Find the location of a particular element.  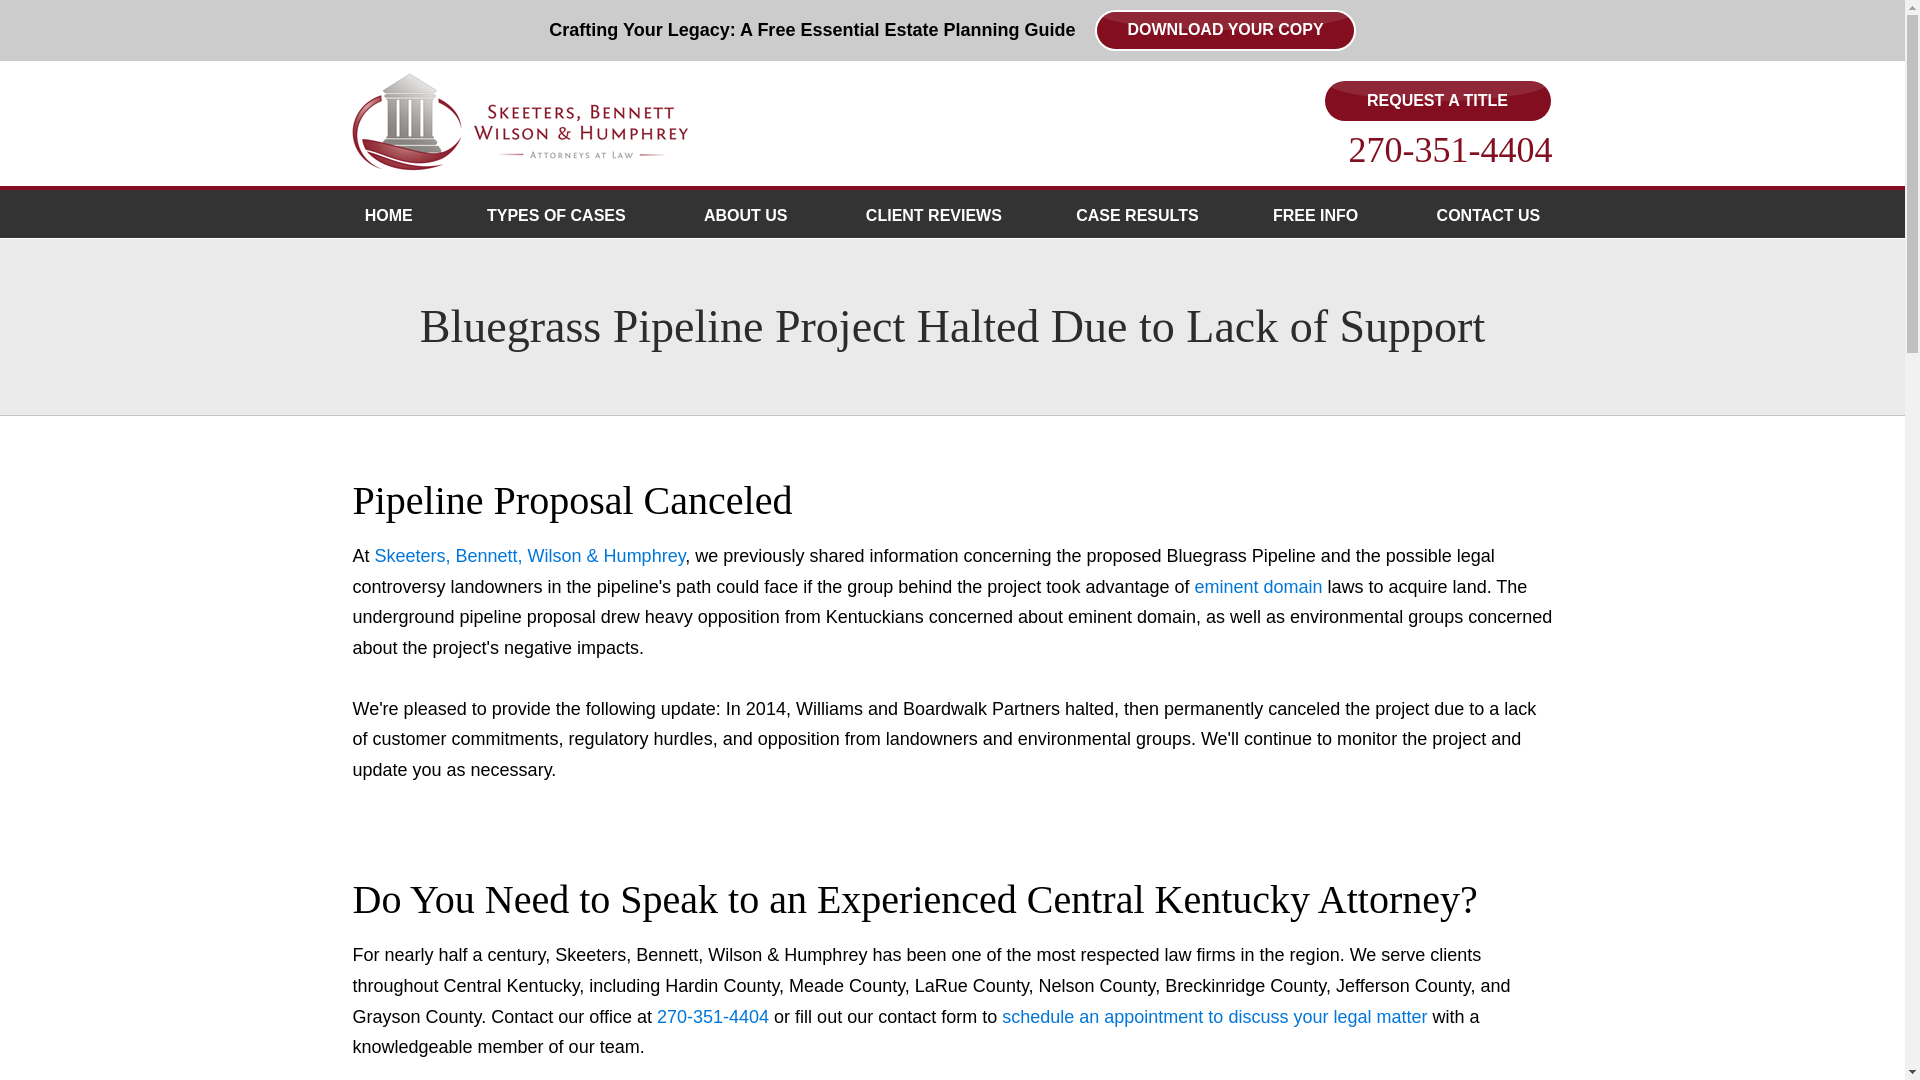

ABOUT US is located at coordinates (748, 214).